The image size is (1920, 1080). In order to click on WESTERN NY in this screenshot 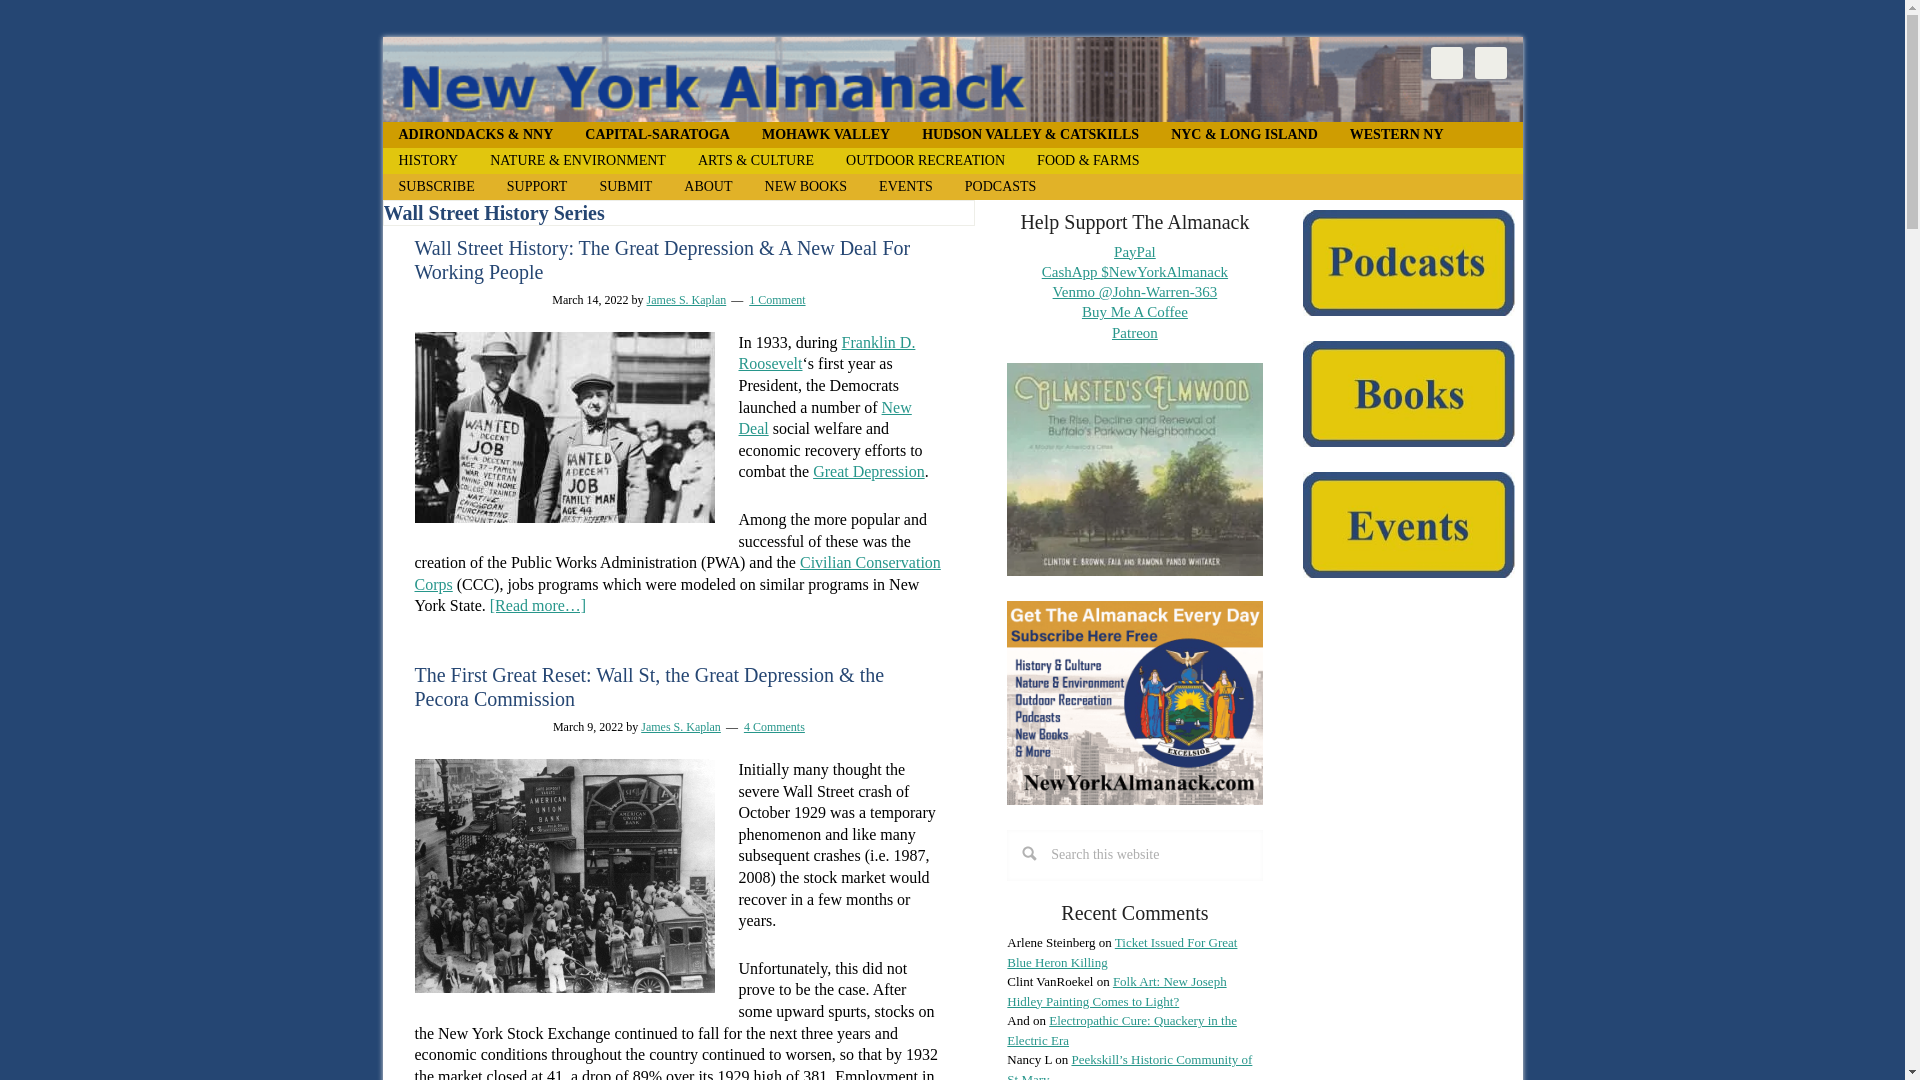, I will do `click(1396, 134)`.